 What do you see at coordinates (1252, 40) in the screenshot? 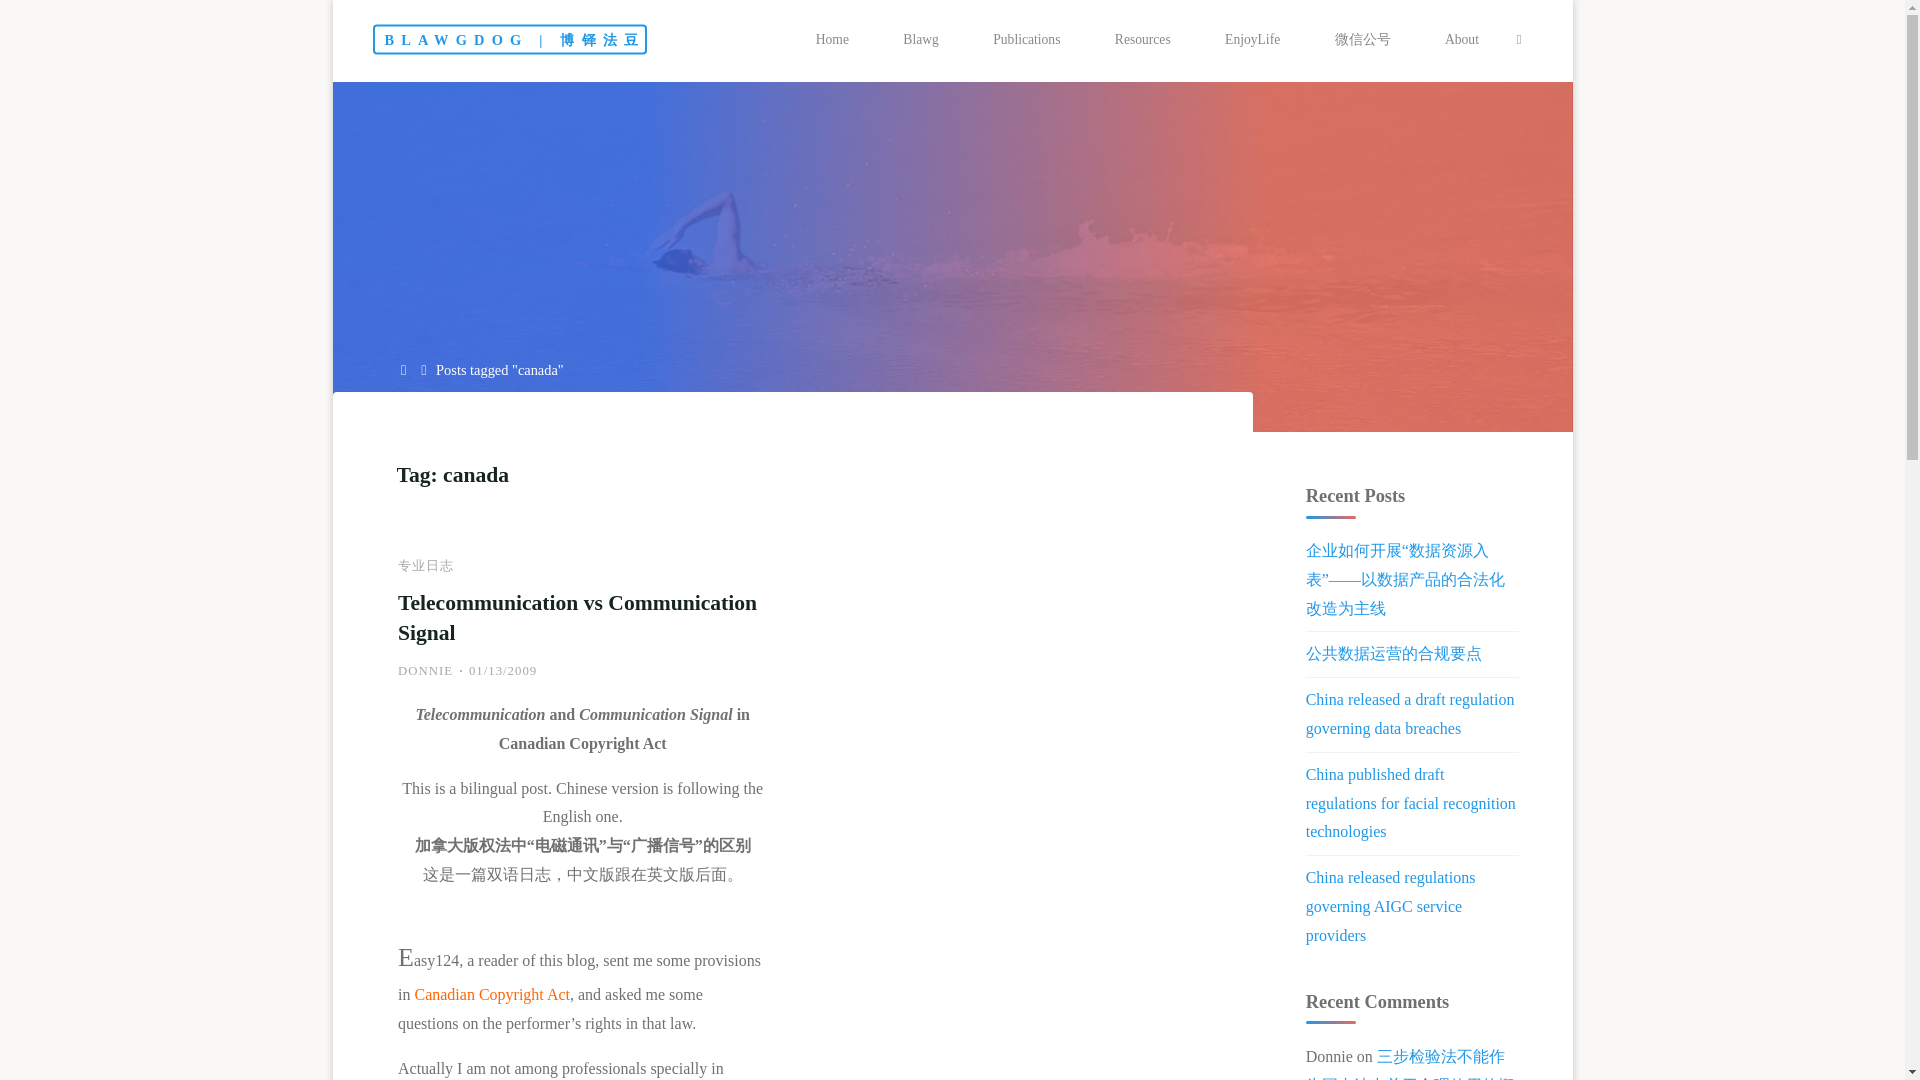
I see `EnjoyLife` at bounding box center [1252, 40].